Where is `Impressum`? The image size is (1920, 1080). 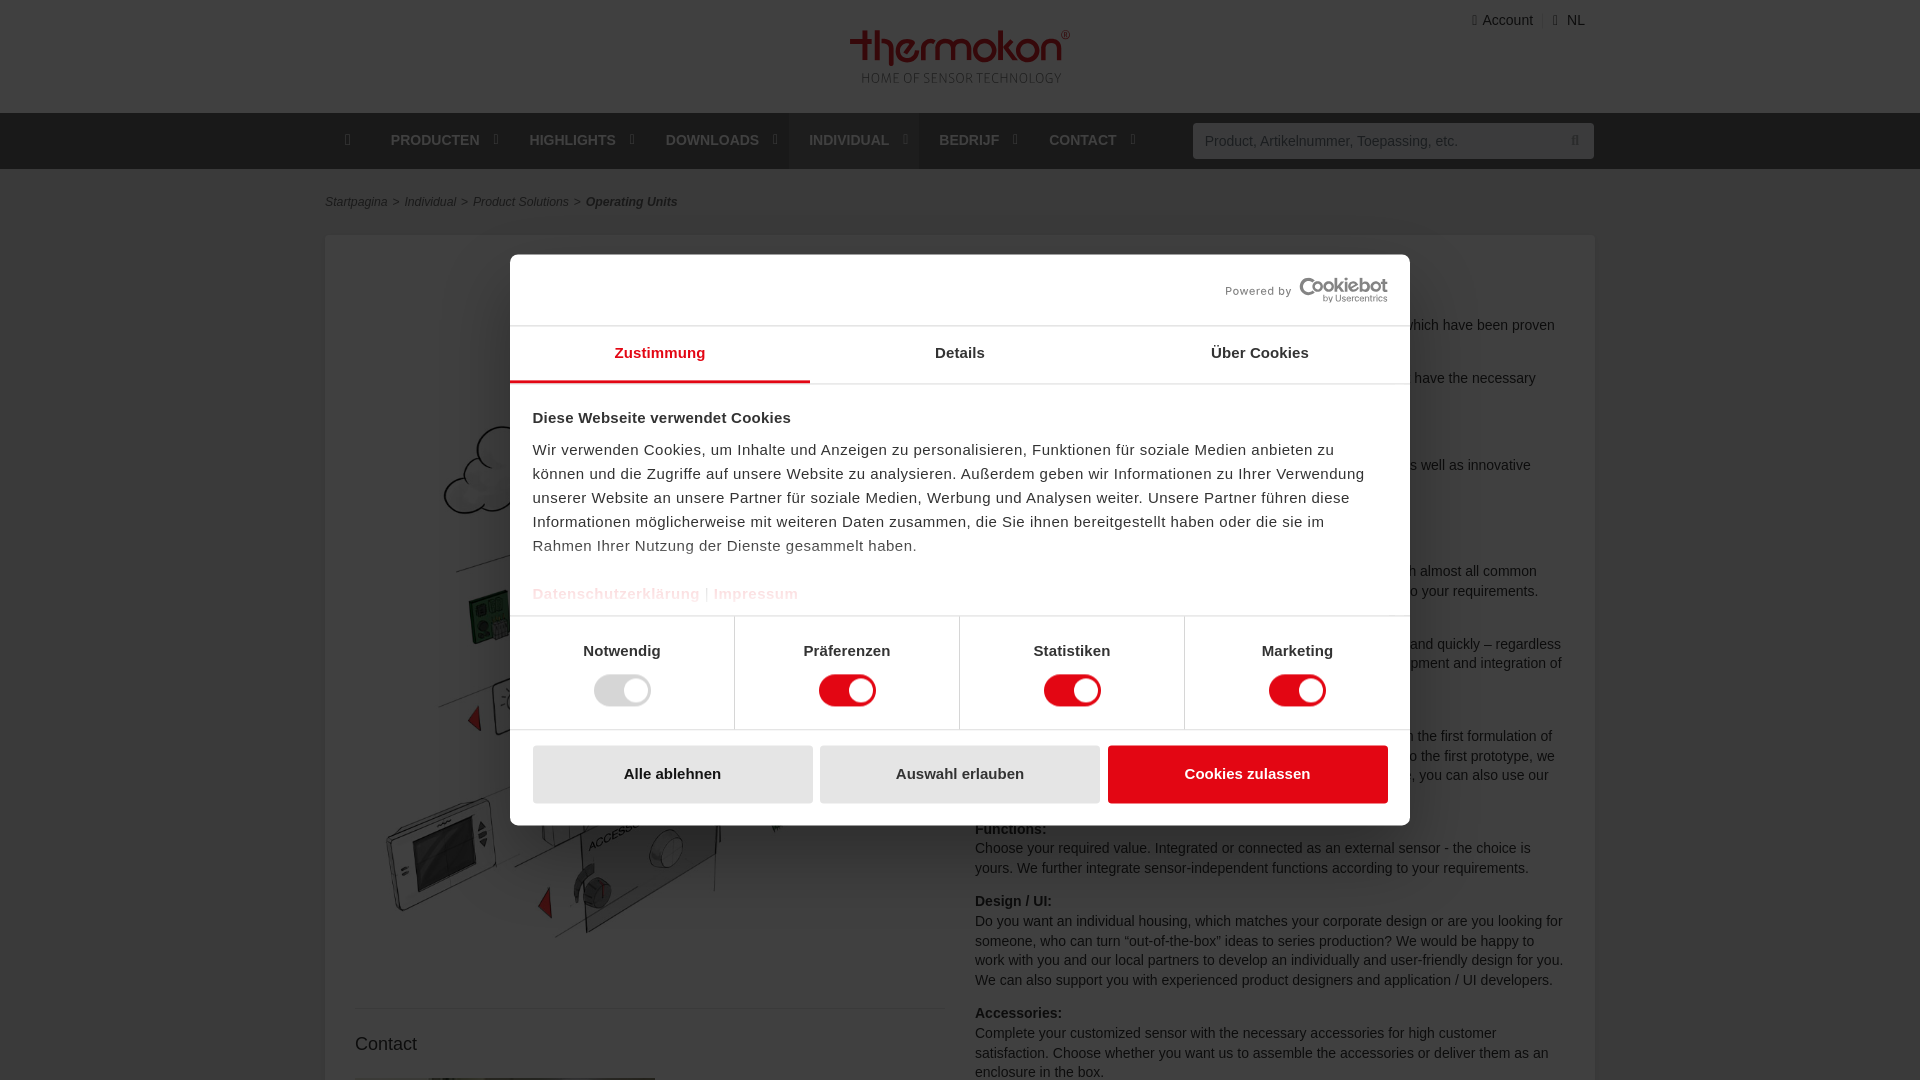
Impressum is located at coordinates (756, 593).